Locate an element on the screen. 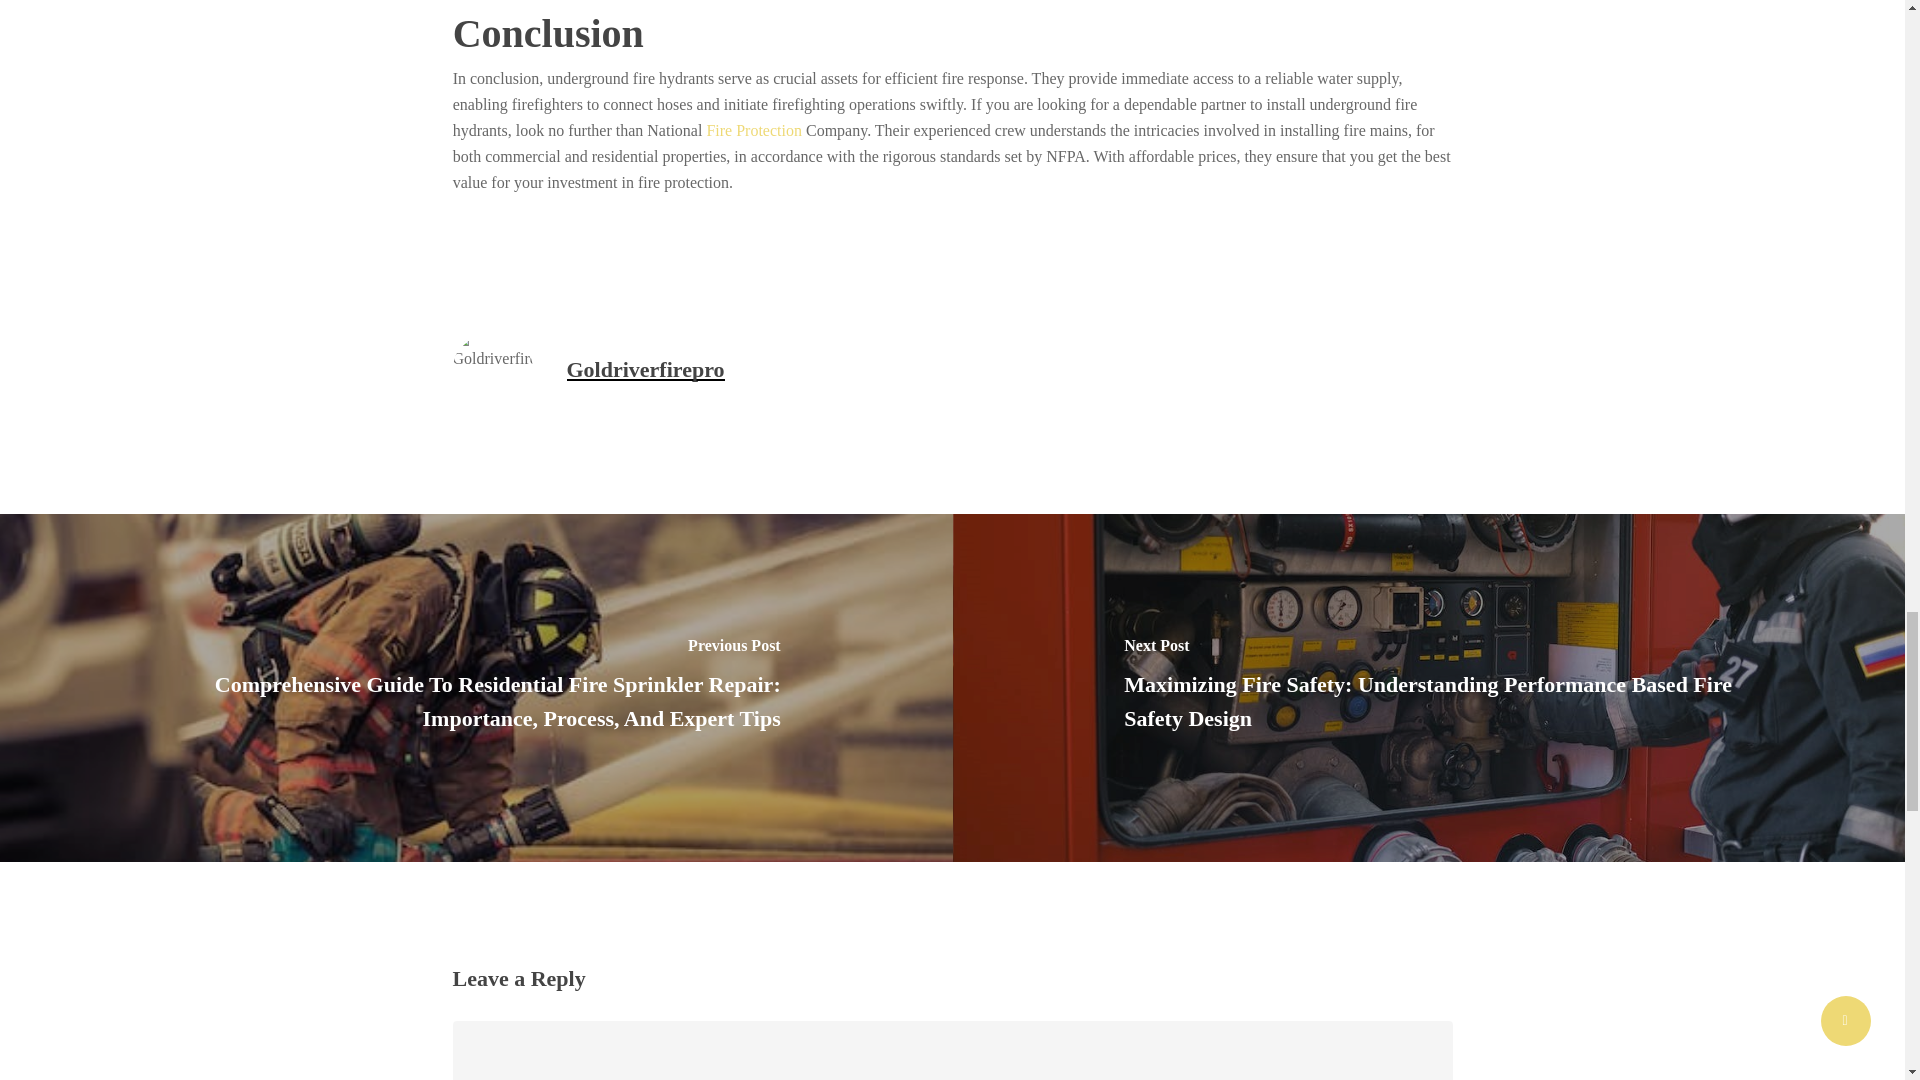 This screenshot has width=1920, height=1080. Goldriverfirepro is located at coordinates (644, 370).